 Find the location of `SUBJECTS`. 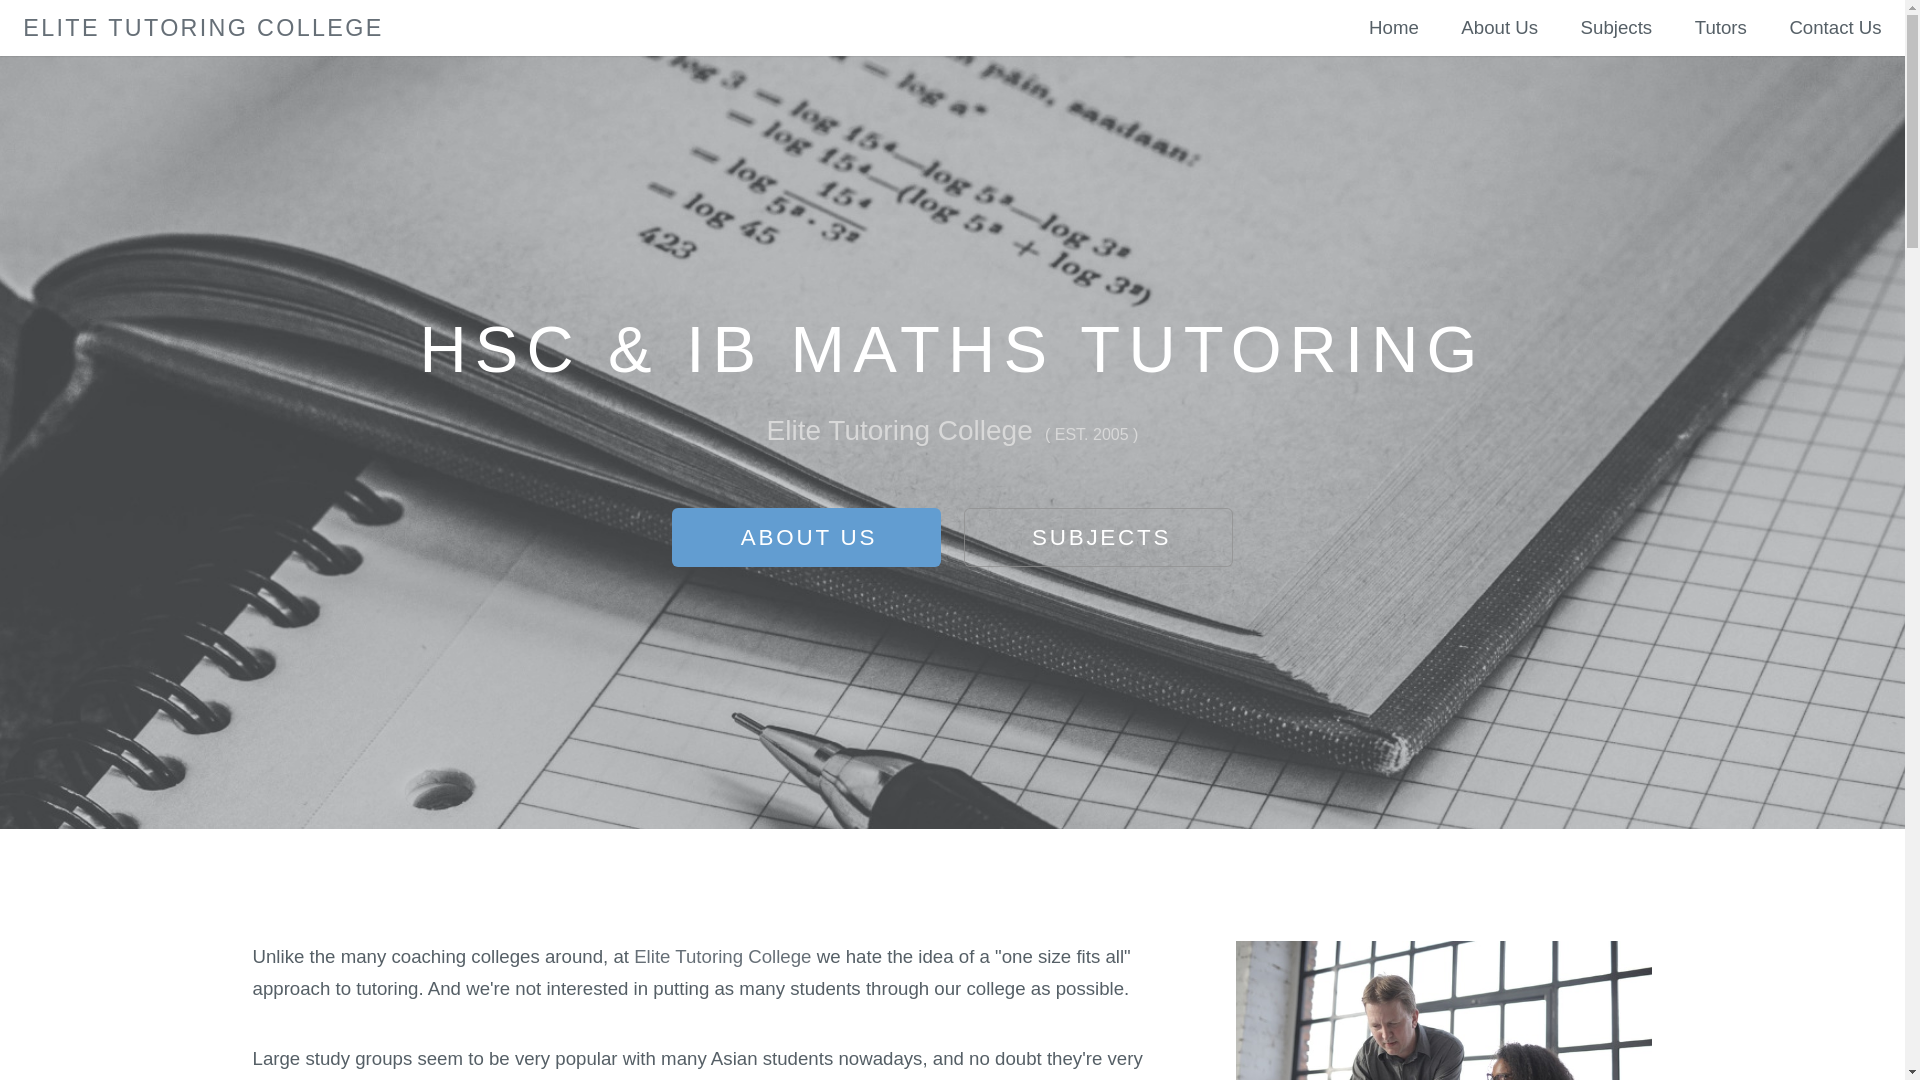

SUBJECTS is located at coordinates (1098, 538).